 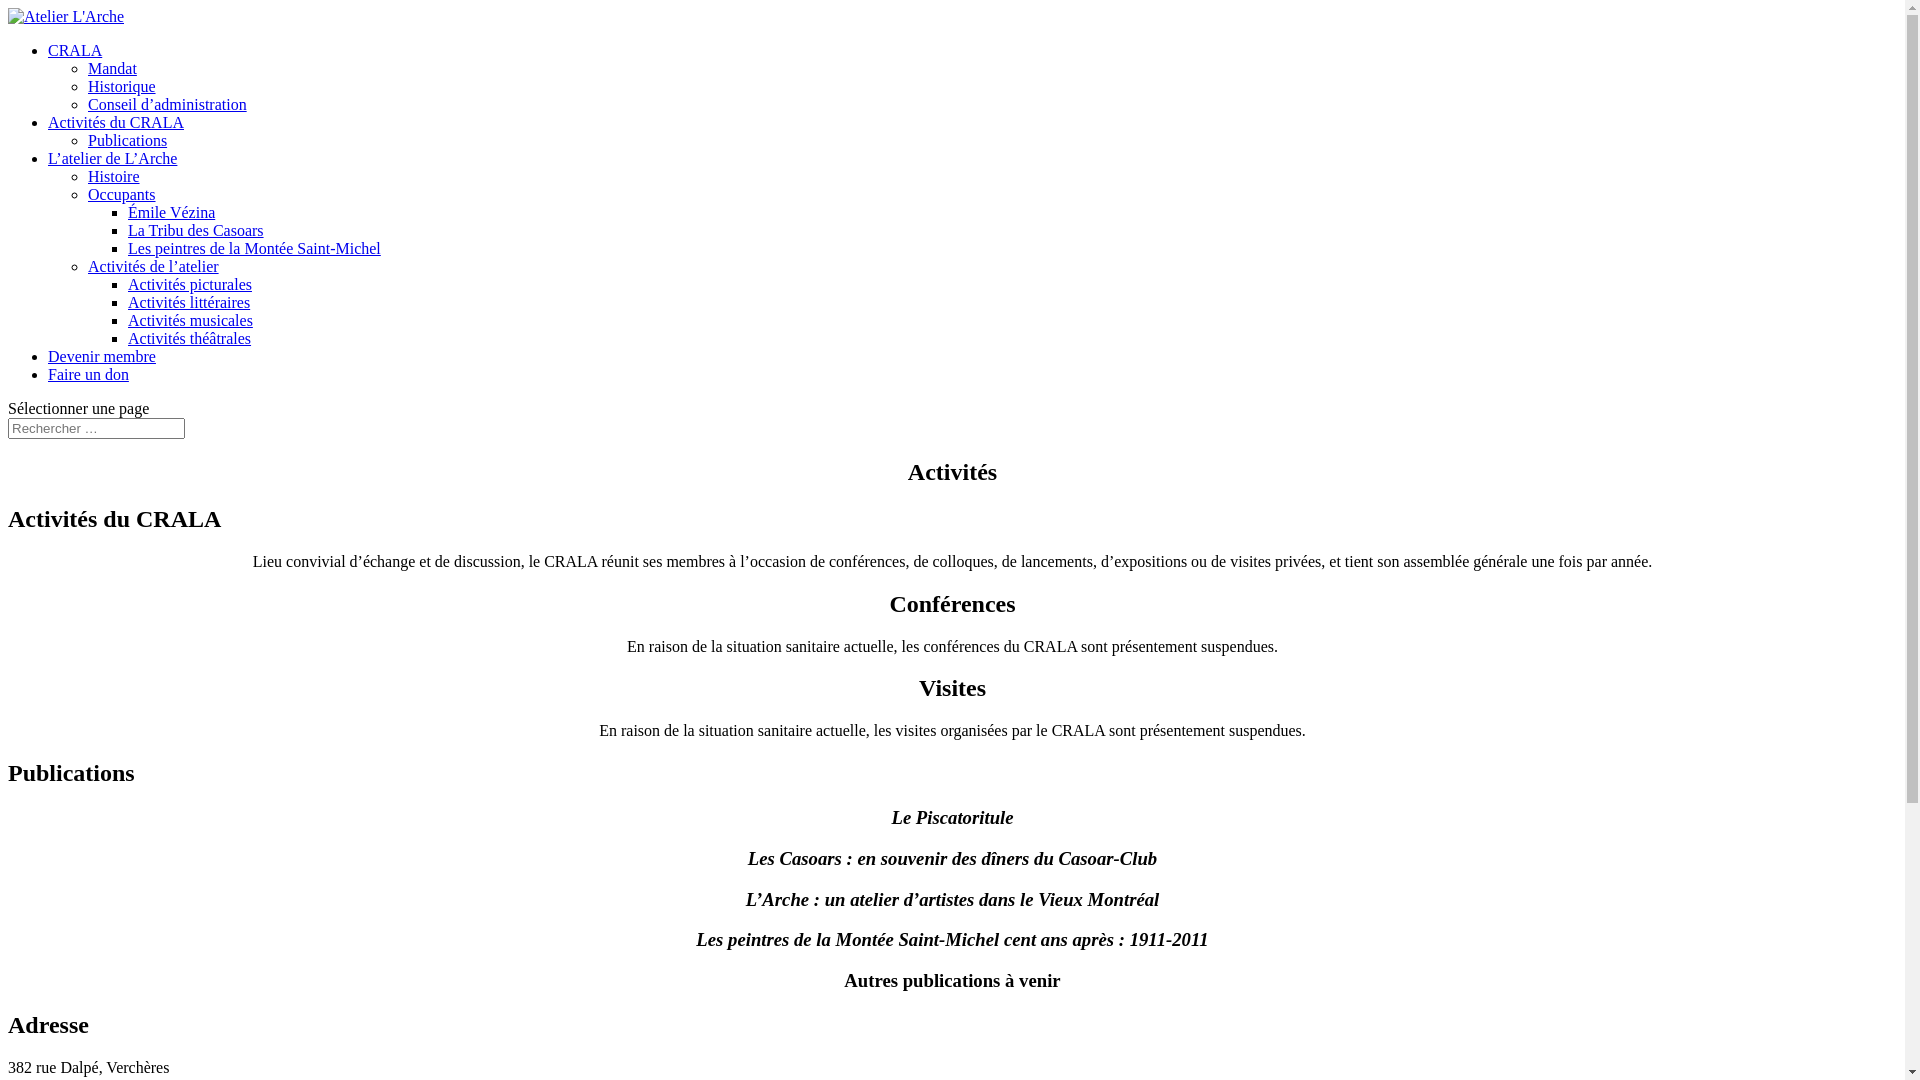 What do you see at coordinates (88, 374) in the screenshot?
I see `Faire un don` at bounding box center [88, 374].